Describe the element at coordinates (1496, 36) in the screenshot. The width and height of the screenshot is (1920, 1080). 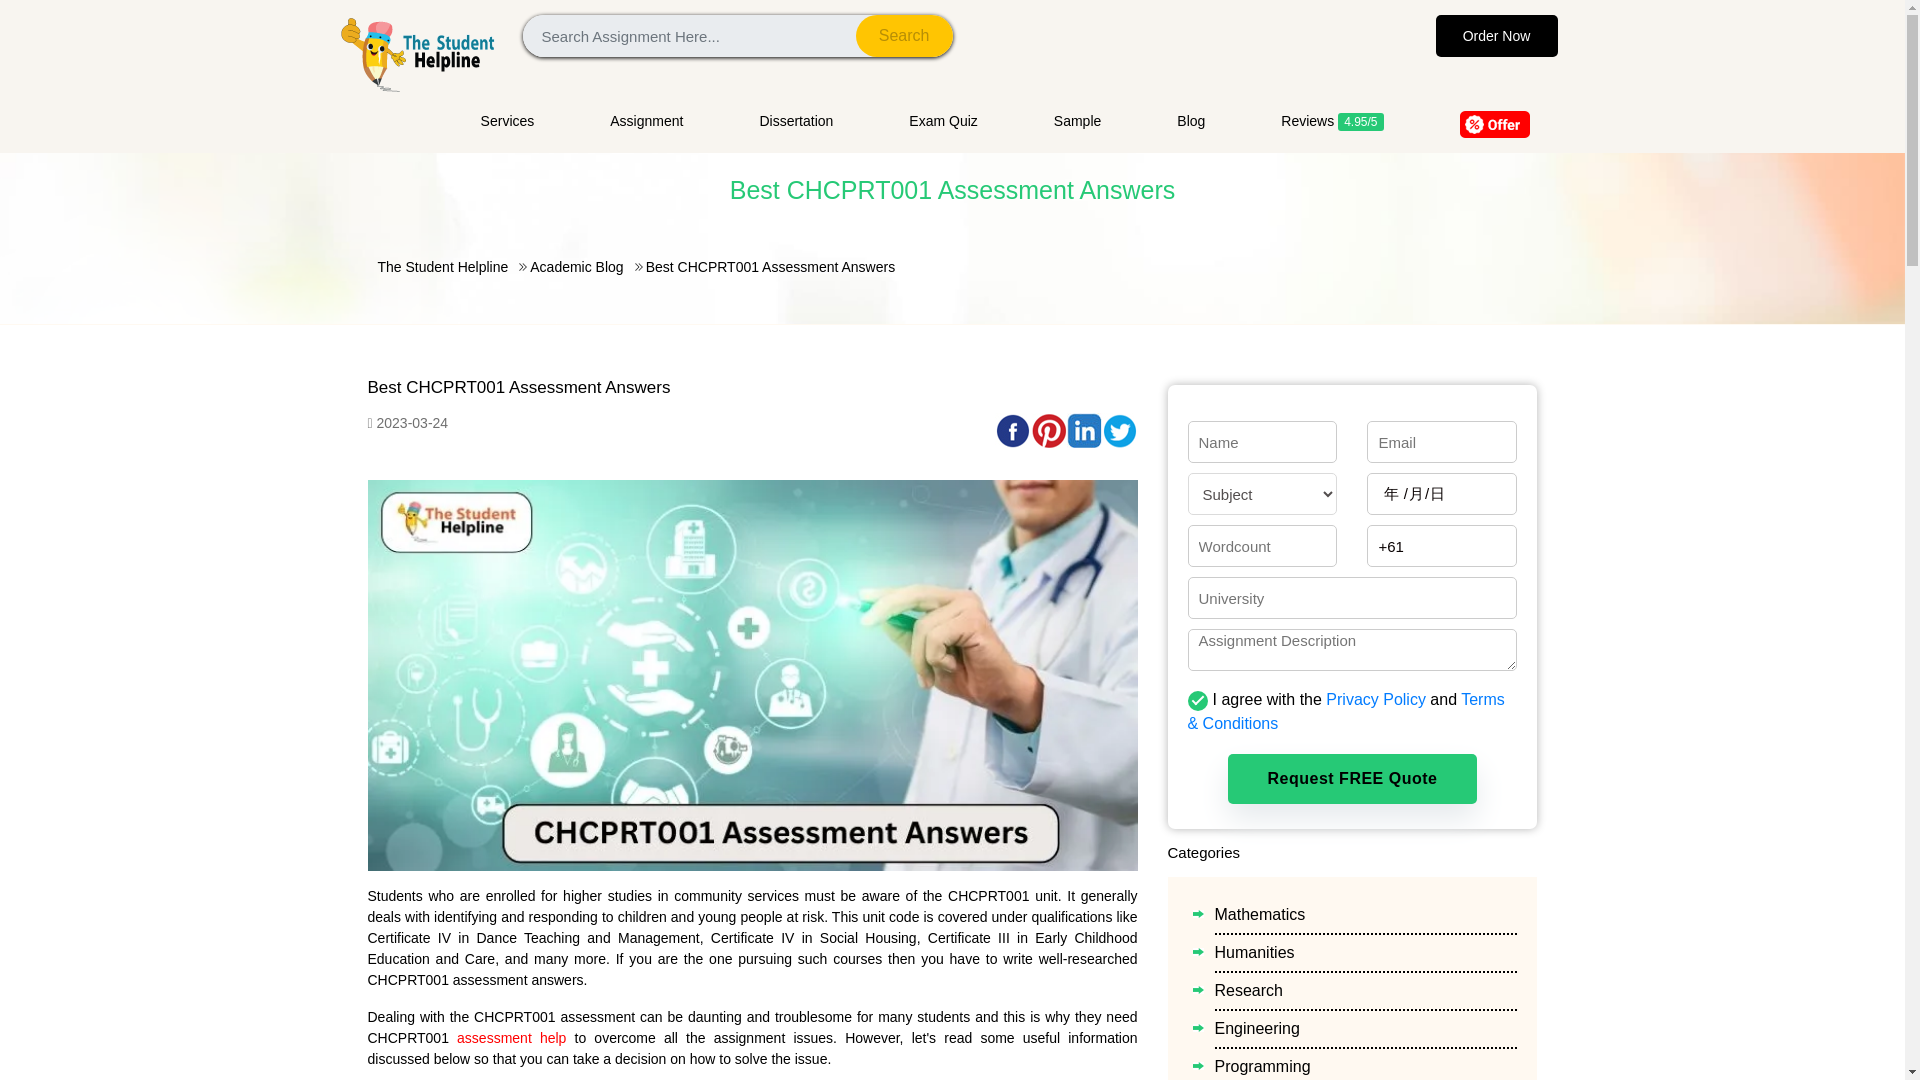
I see `Order Now` at that location.